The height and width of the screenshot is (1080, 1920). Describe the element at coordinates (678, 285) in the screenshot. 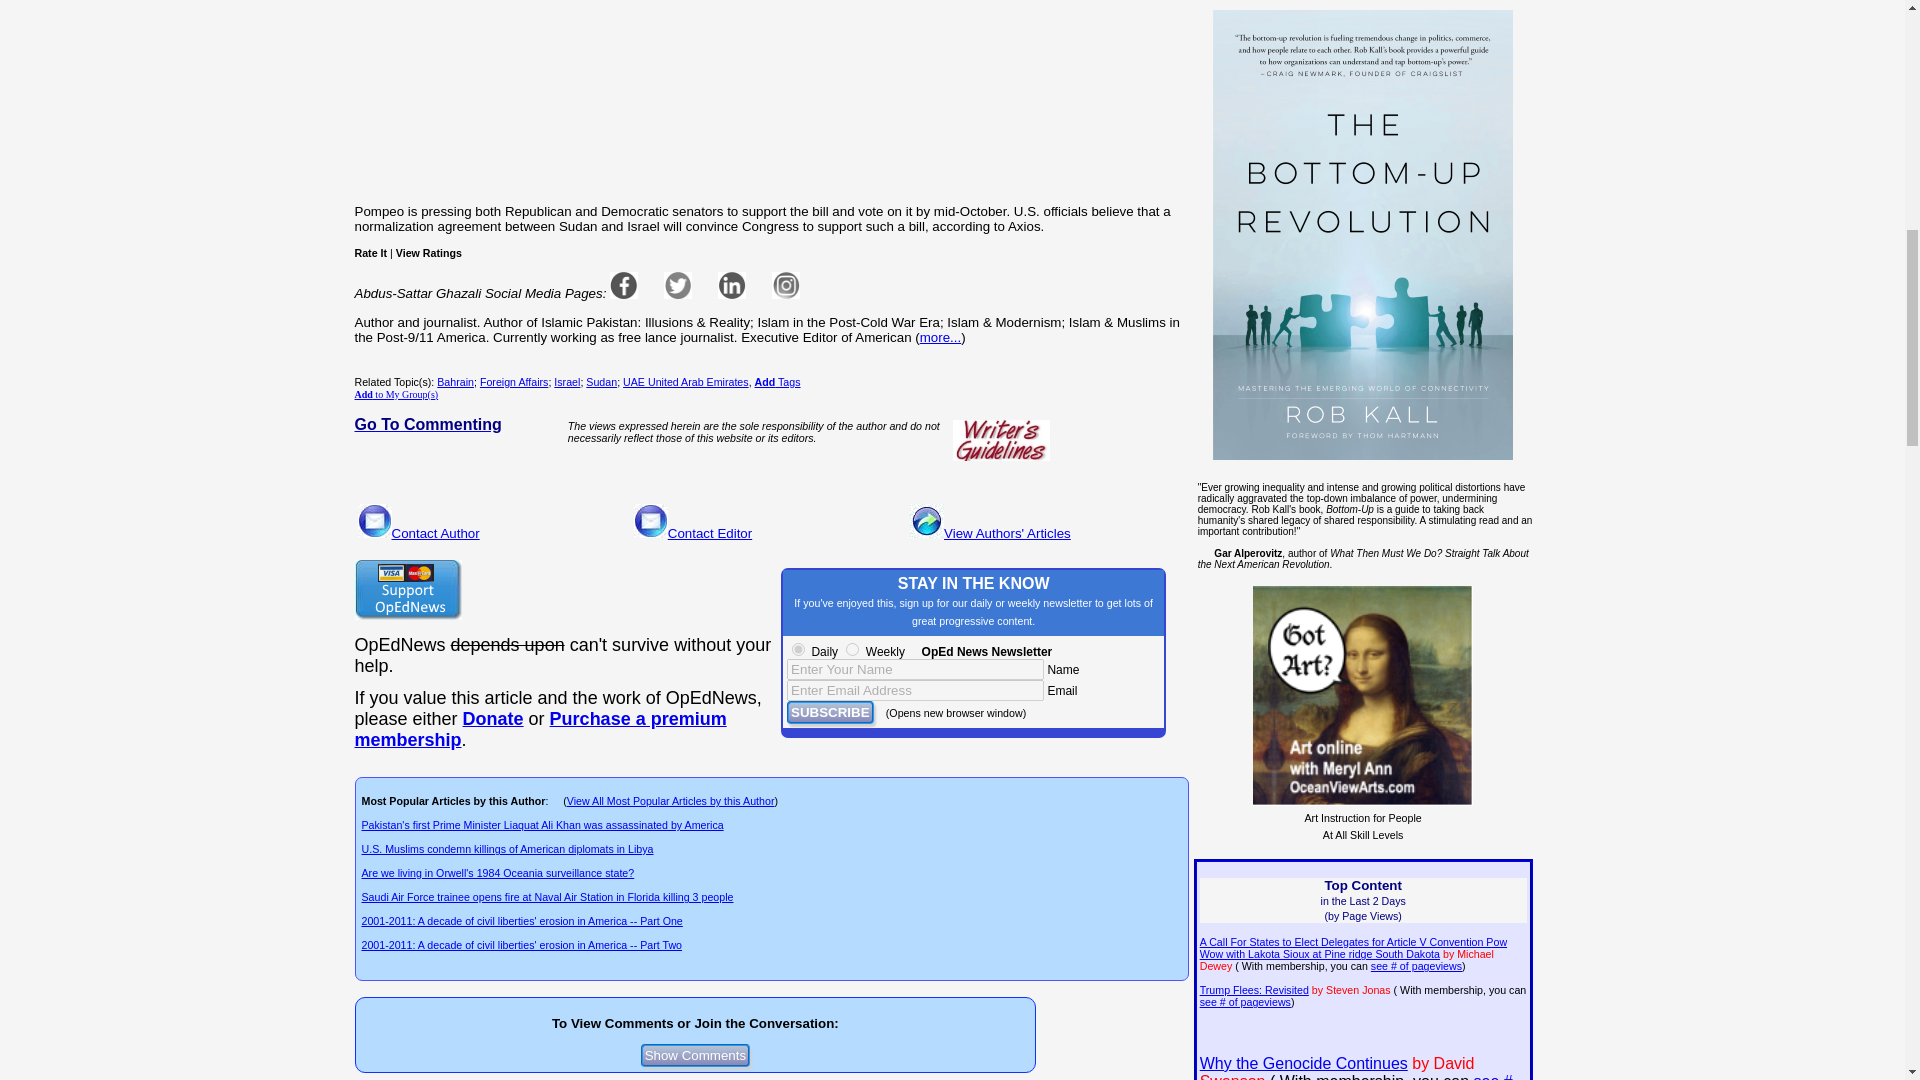

I see `Twitter page url on login Profile not filled in` at that location.